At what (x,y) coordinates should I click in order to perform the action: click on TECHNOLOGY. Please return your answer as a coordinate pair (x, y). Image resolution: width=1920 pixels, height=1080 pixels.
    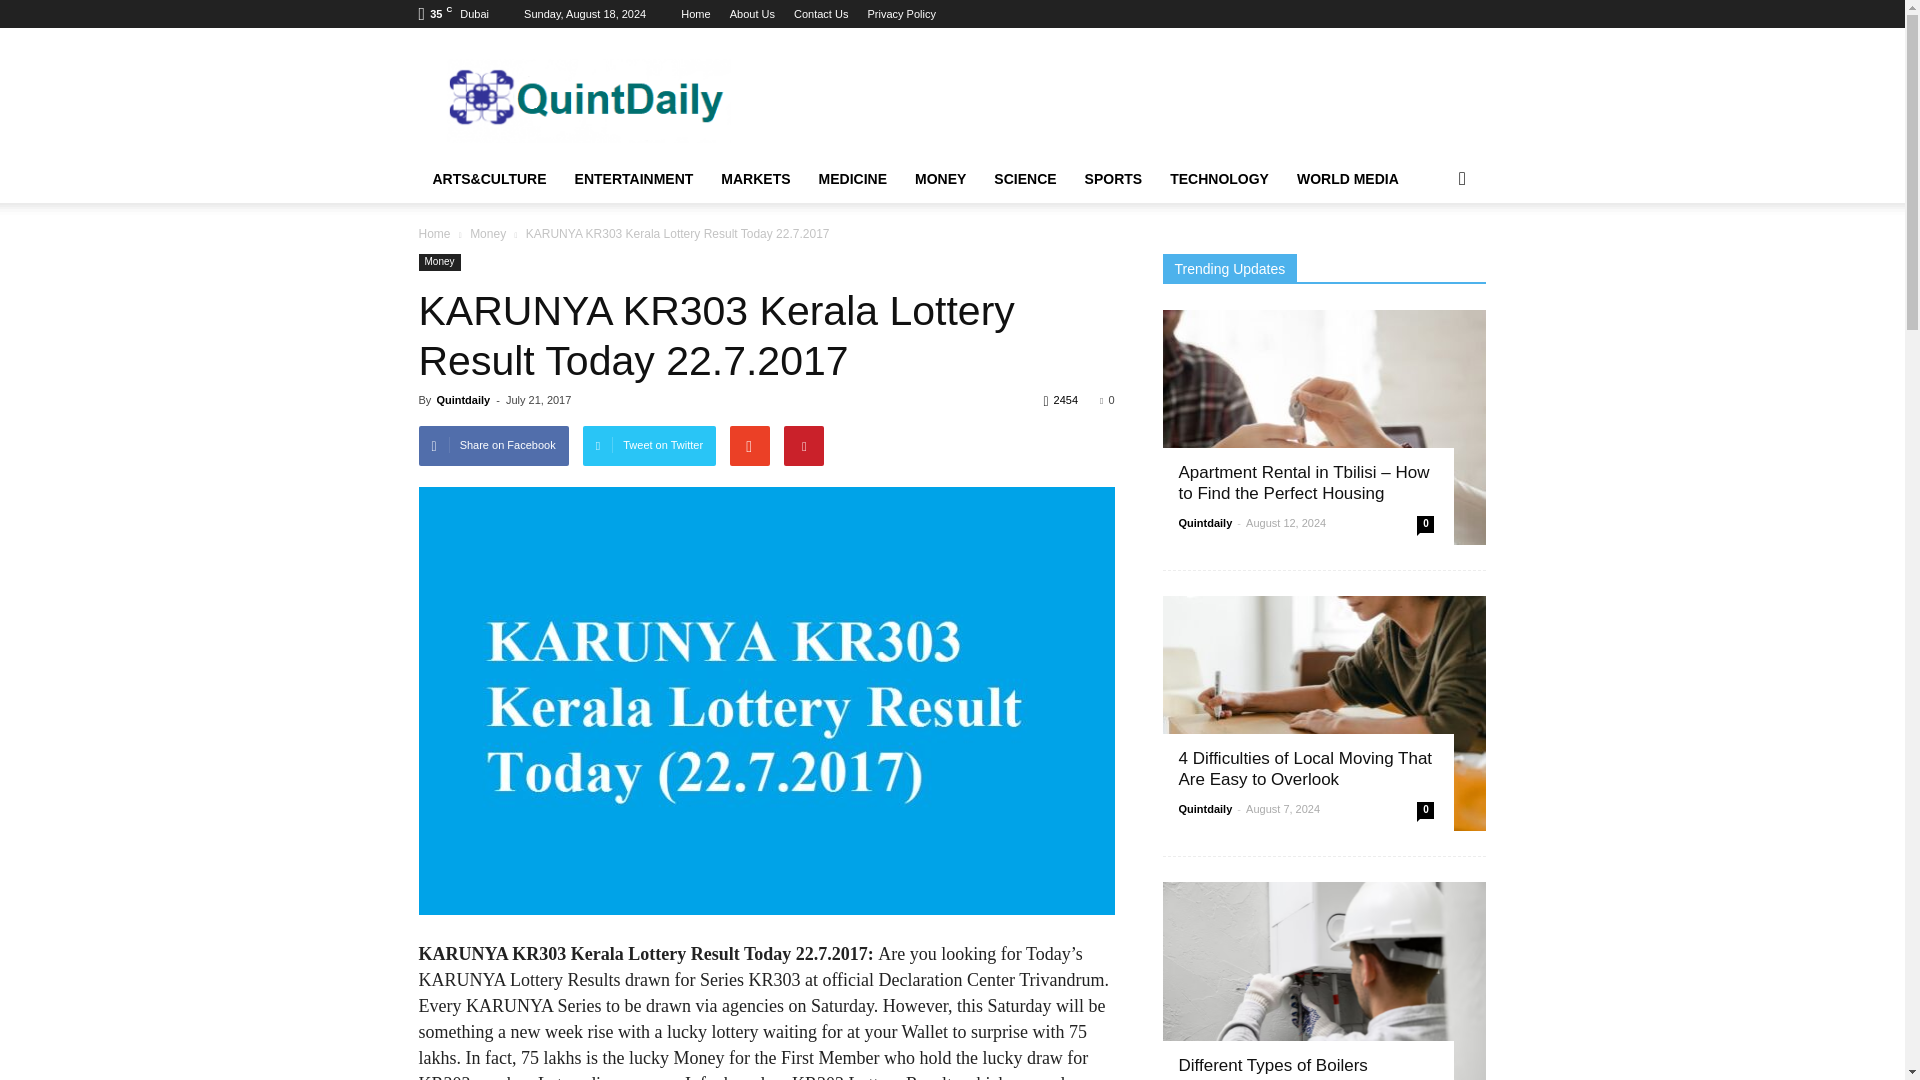
    Looking at the image, I should click on (1218, 179).